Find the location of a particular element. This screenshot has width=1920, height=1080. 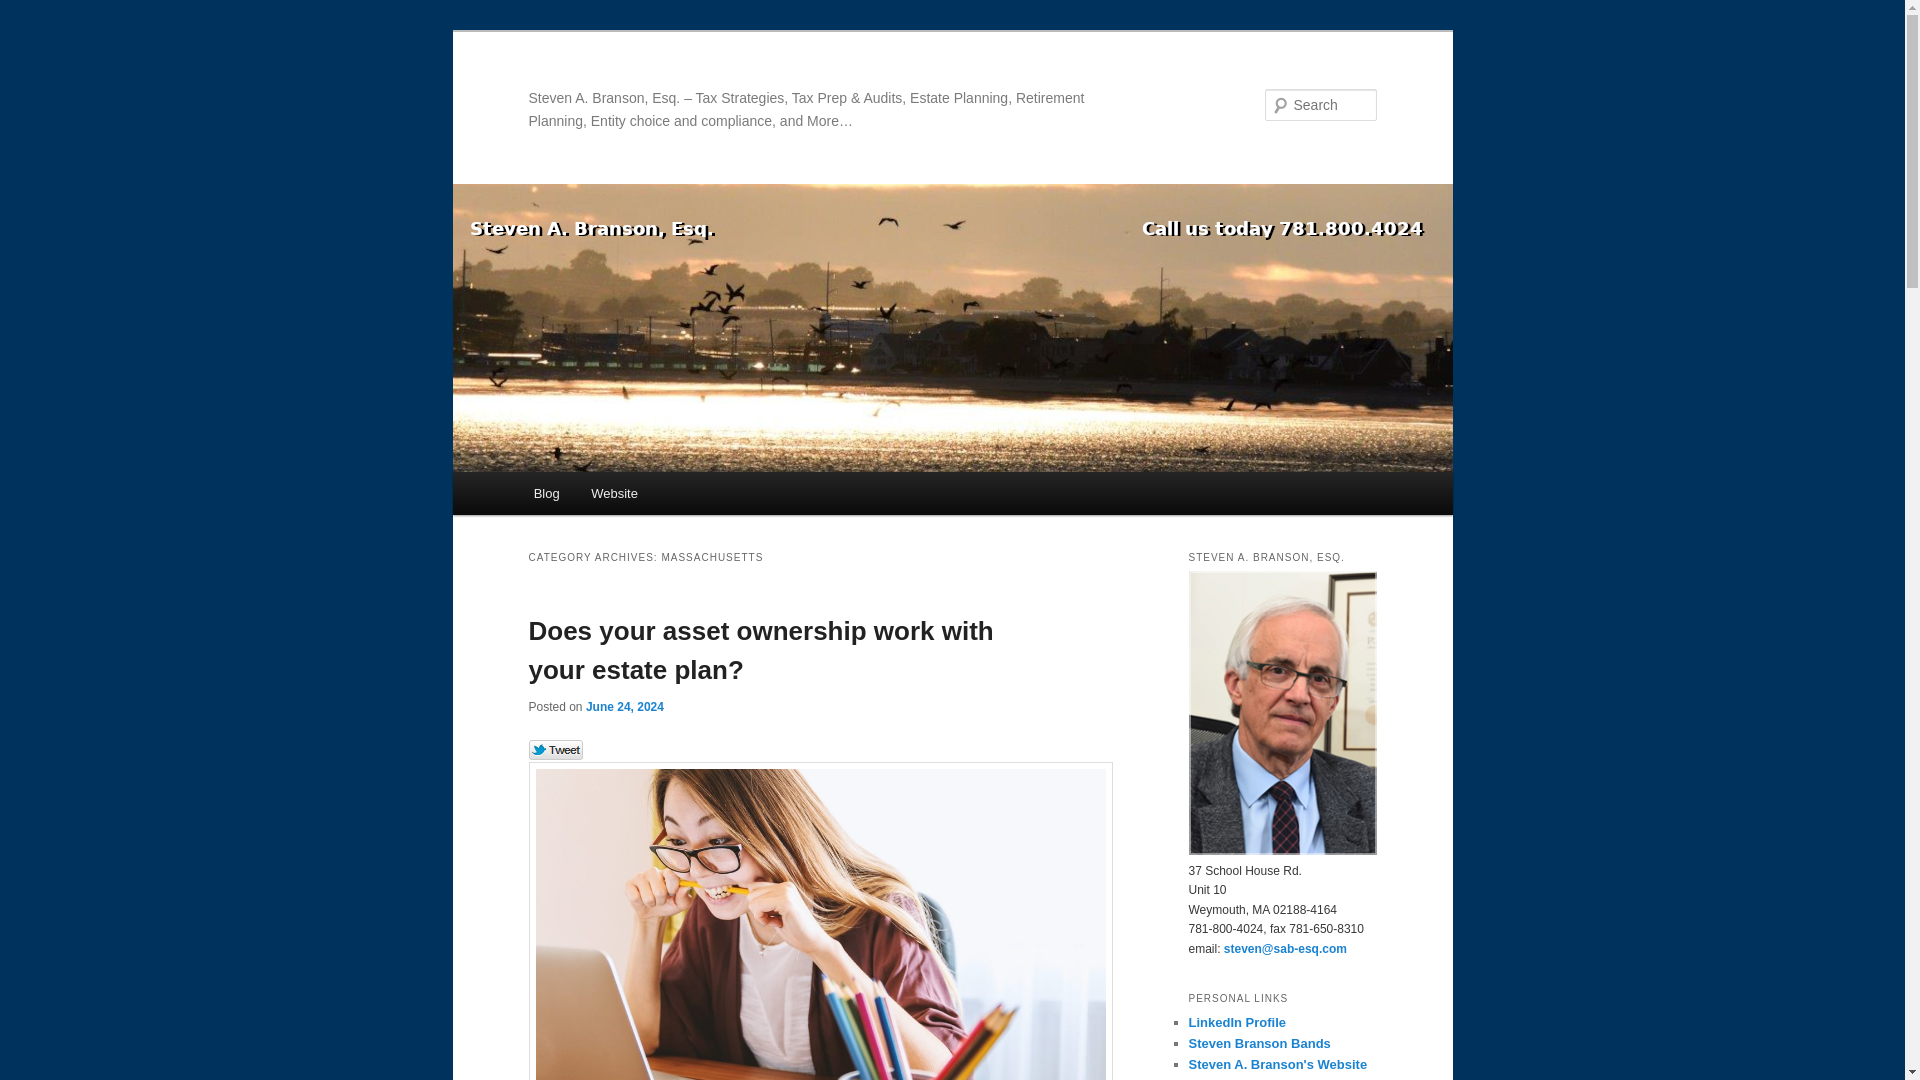

Articles to help you achieve your financial goals is located at coordinates (1240, 1078).